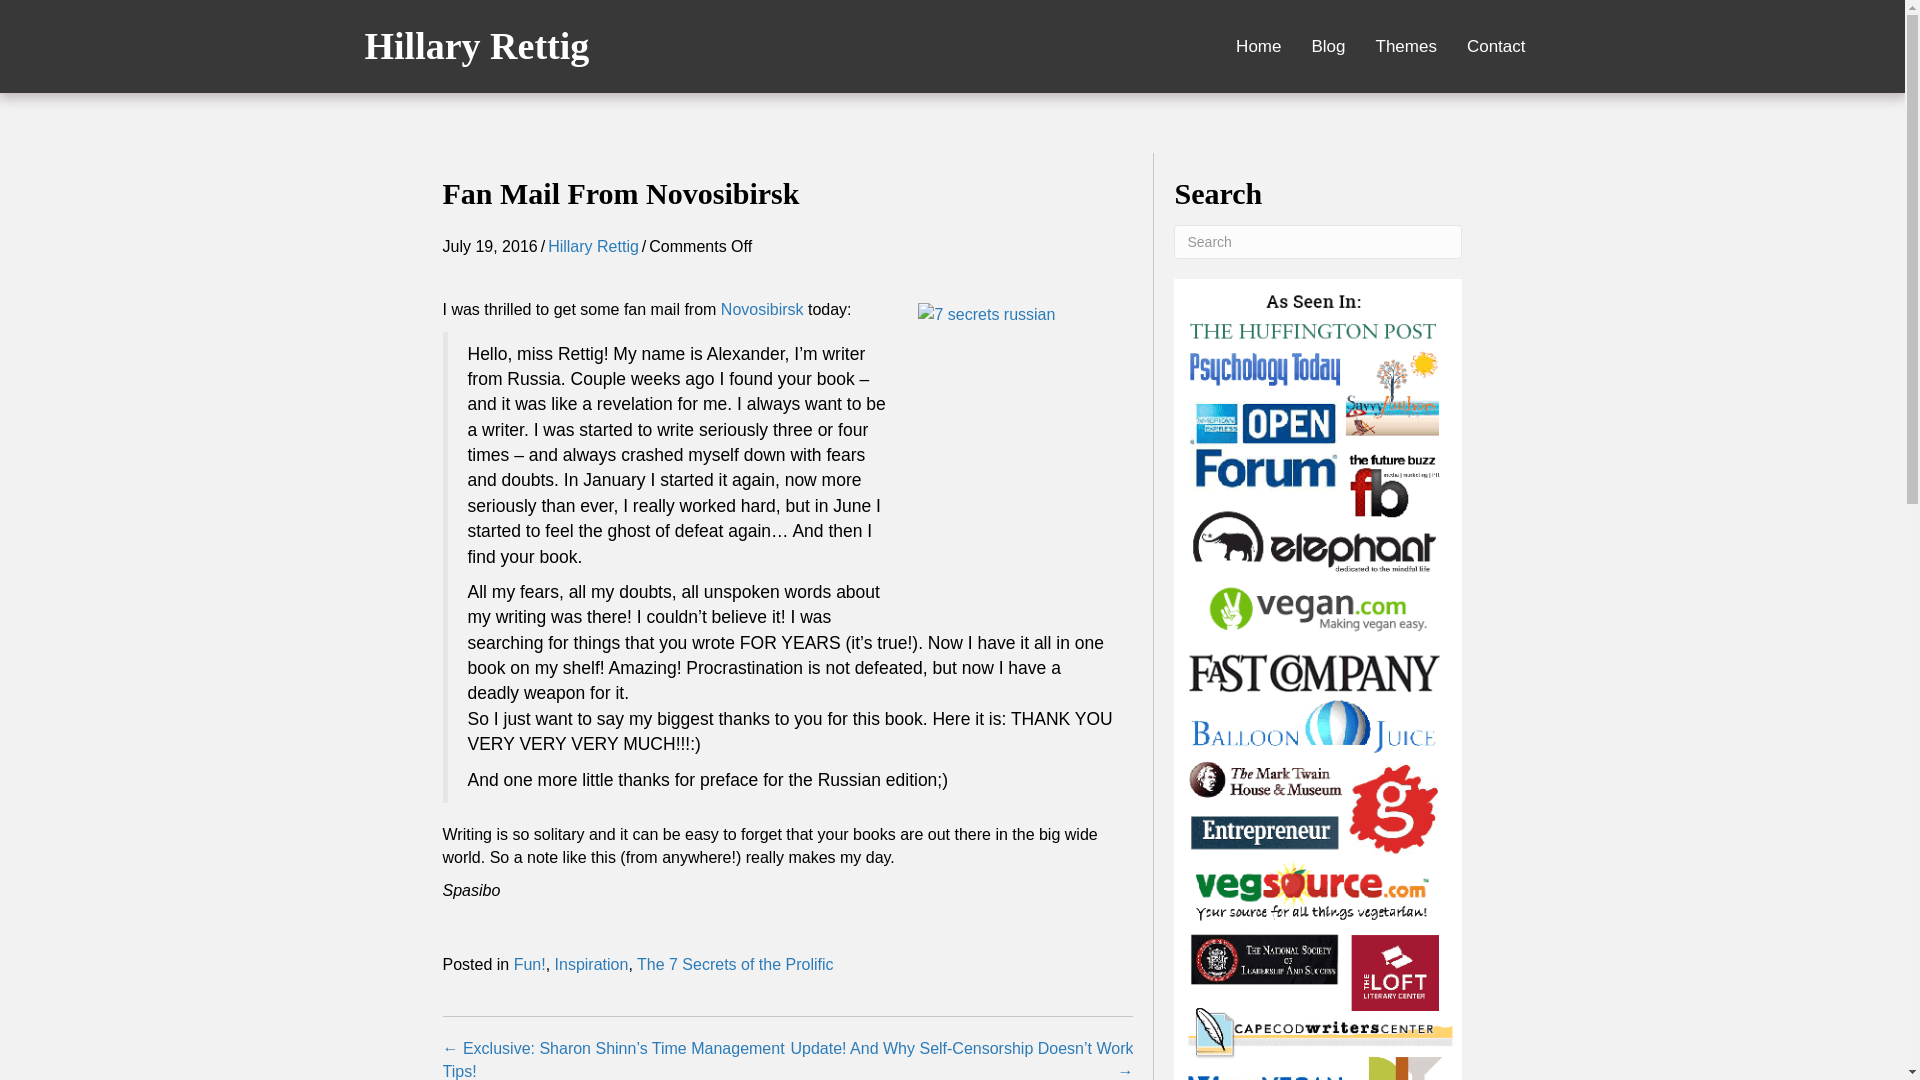 This screenshot has height=1080, width=1920. Describe the element at coordinates (1328, 46) in the screenshot. I see `Blog` at that location.